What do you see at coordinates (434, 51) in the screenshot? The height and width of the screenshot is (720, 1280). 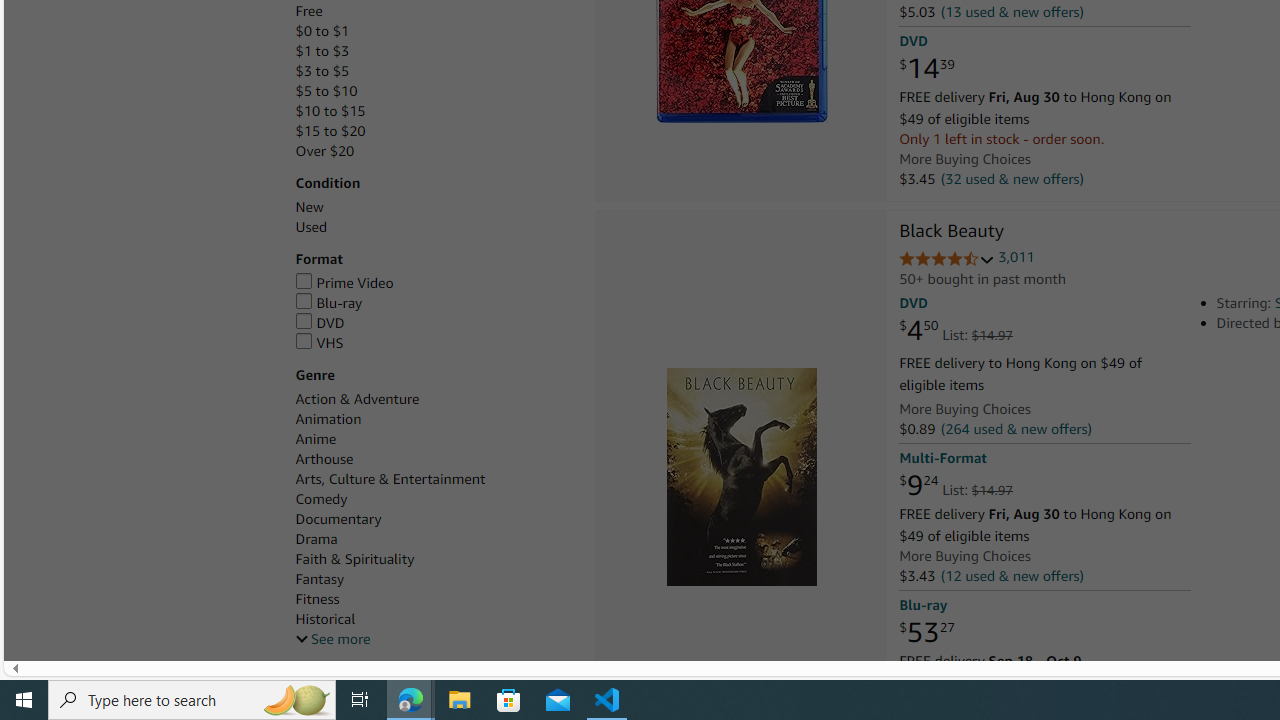 I see `$1 to $3` at bounding box center [434, 51].